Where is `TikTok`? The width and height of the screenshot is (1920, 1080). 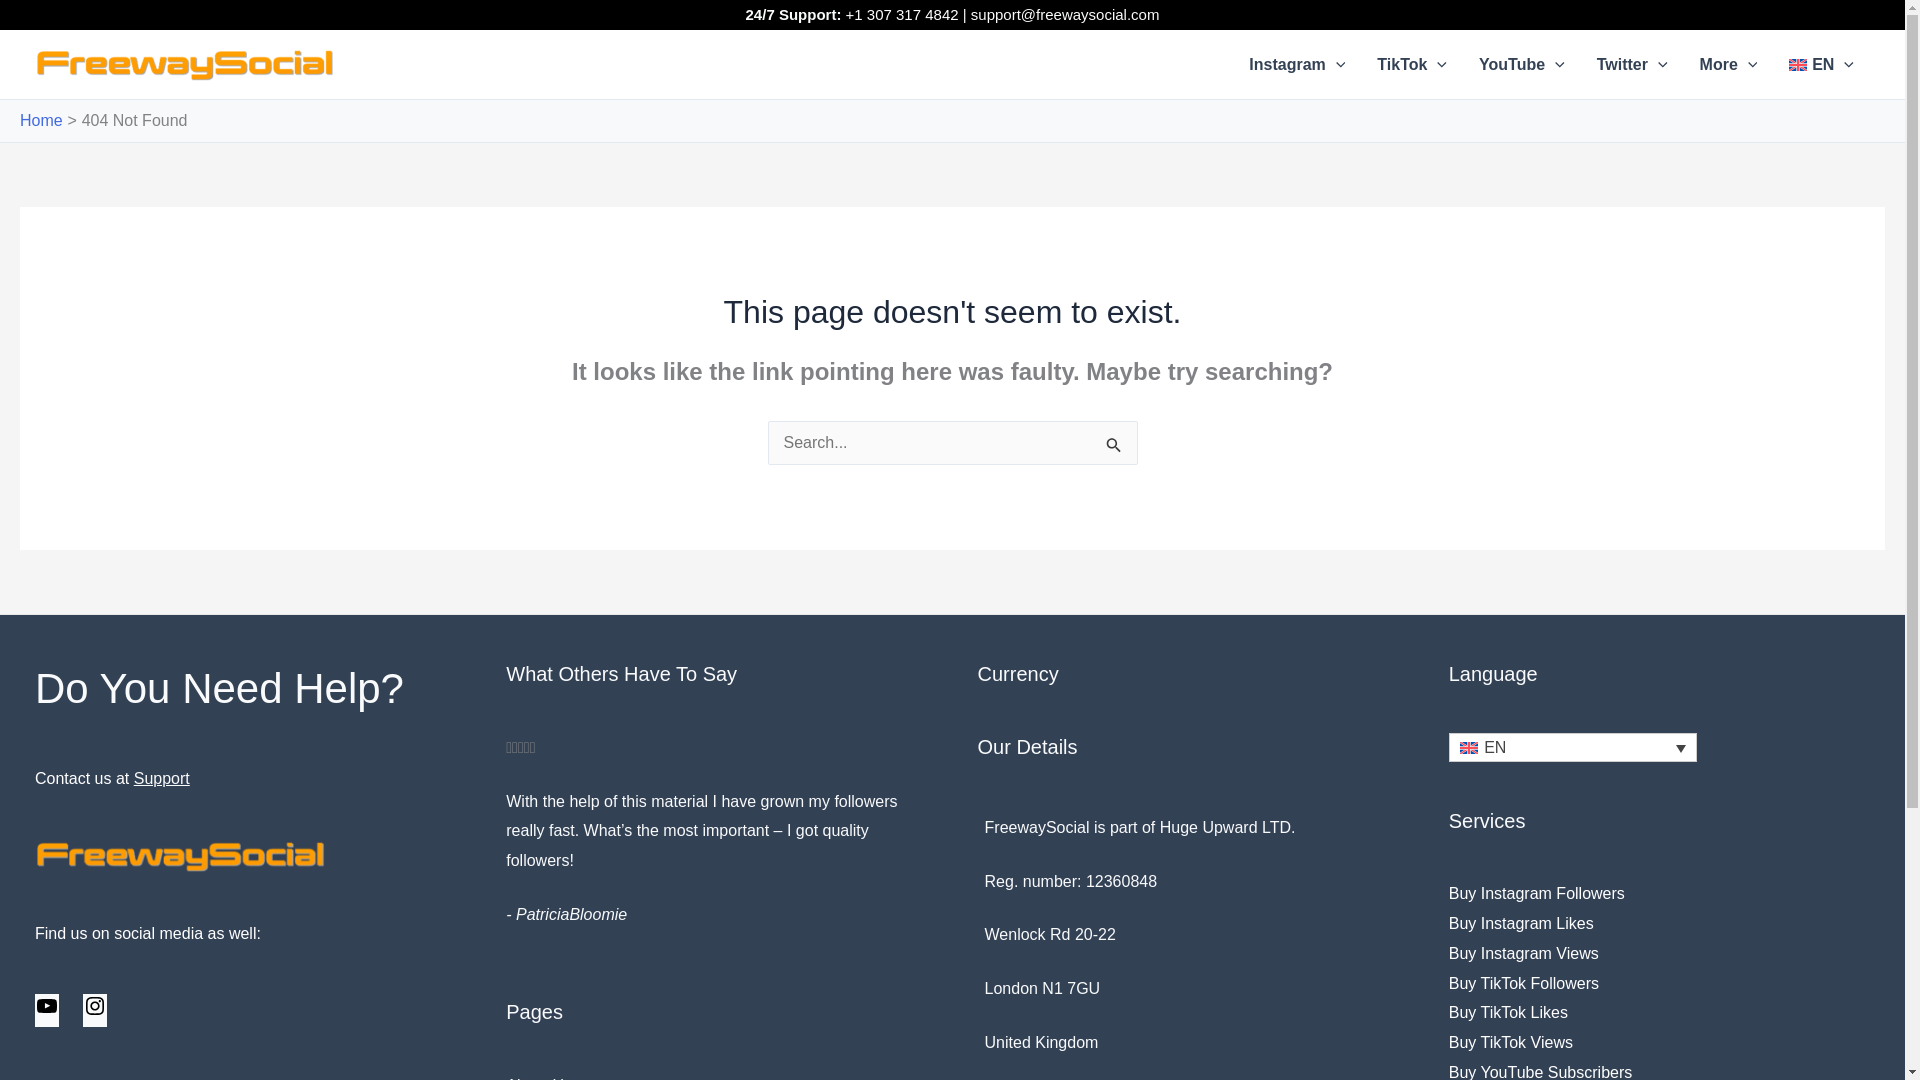
TikTok is located at coordinates (1412, 64).